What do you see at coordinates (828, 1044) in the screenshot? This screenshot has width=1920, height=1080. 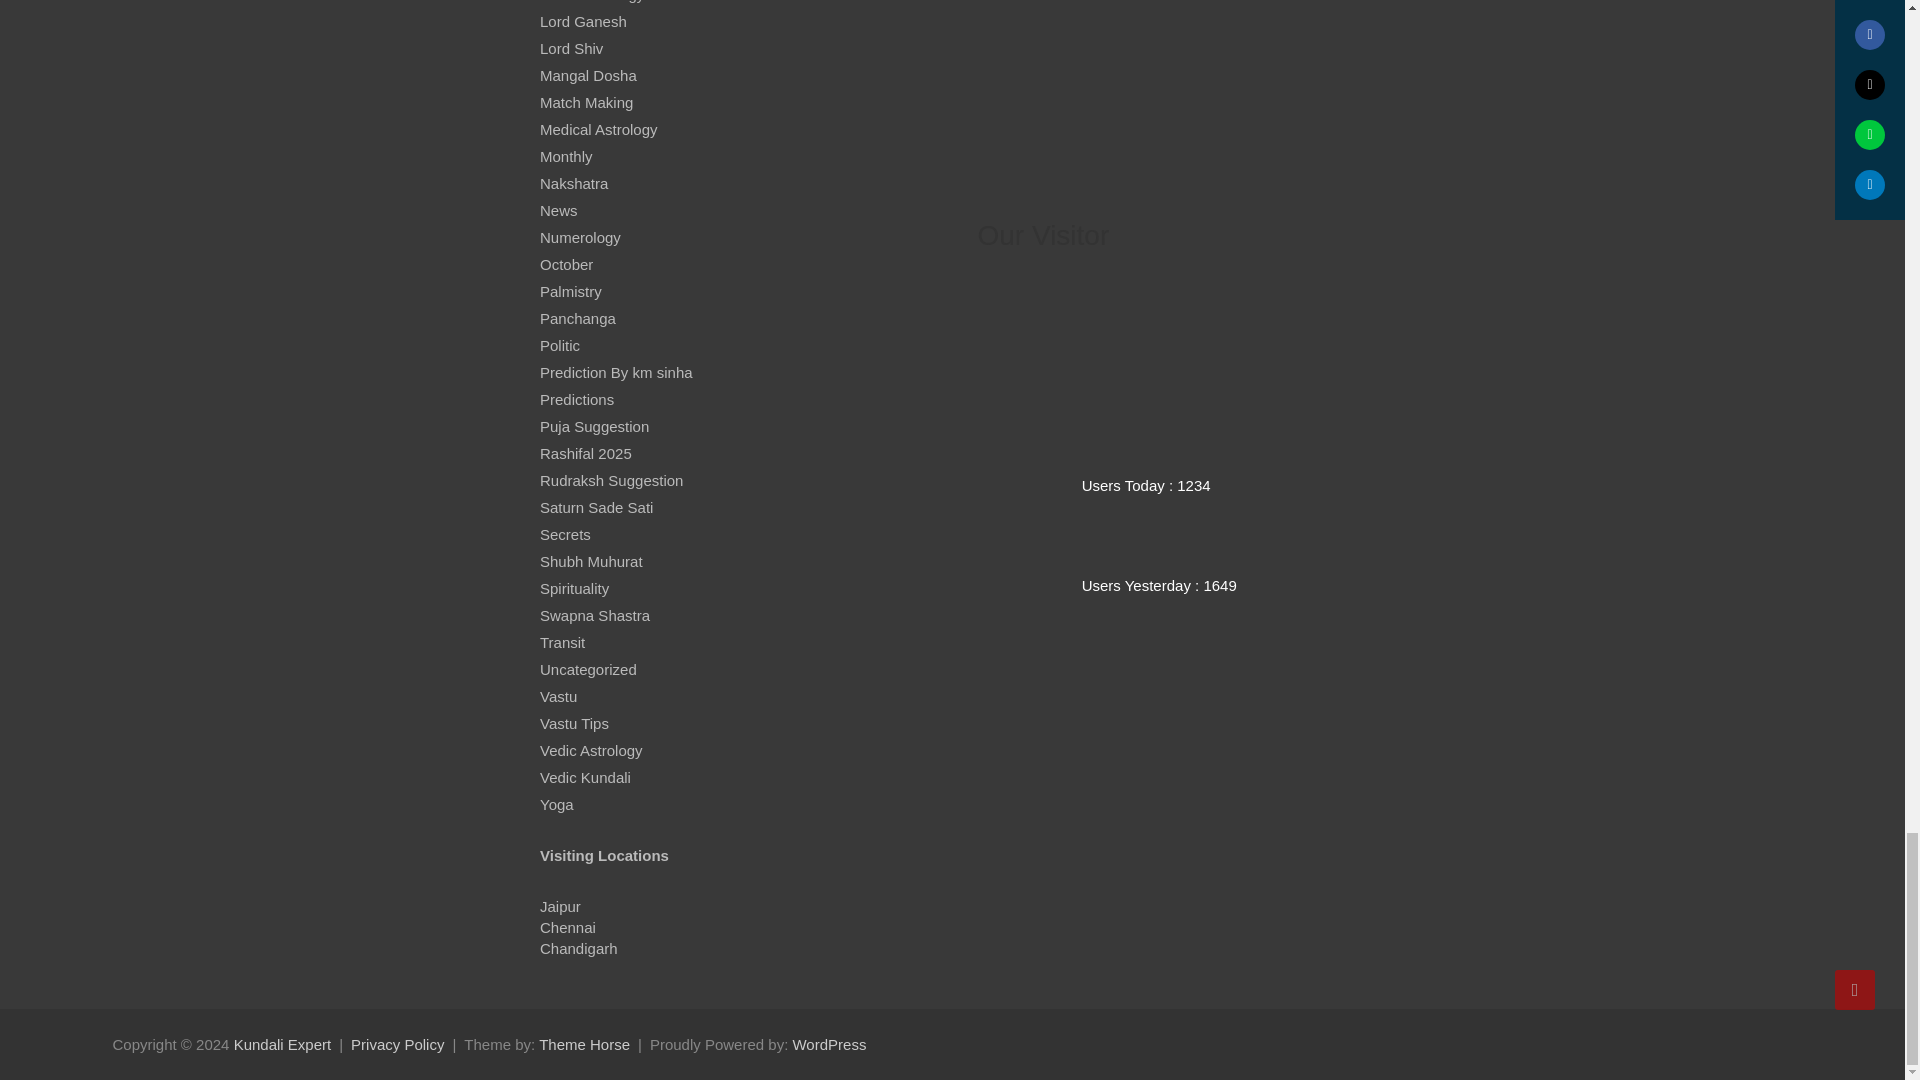 I see `WordPress` at bounding box center [828, 1044].